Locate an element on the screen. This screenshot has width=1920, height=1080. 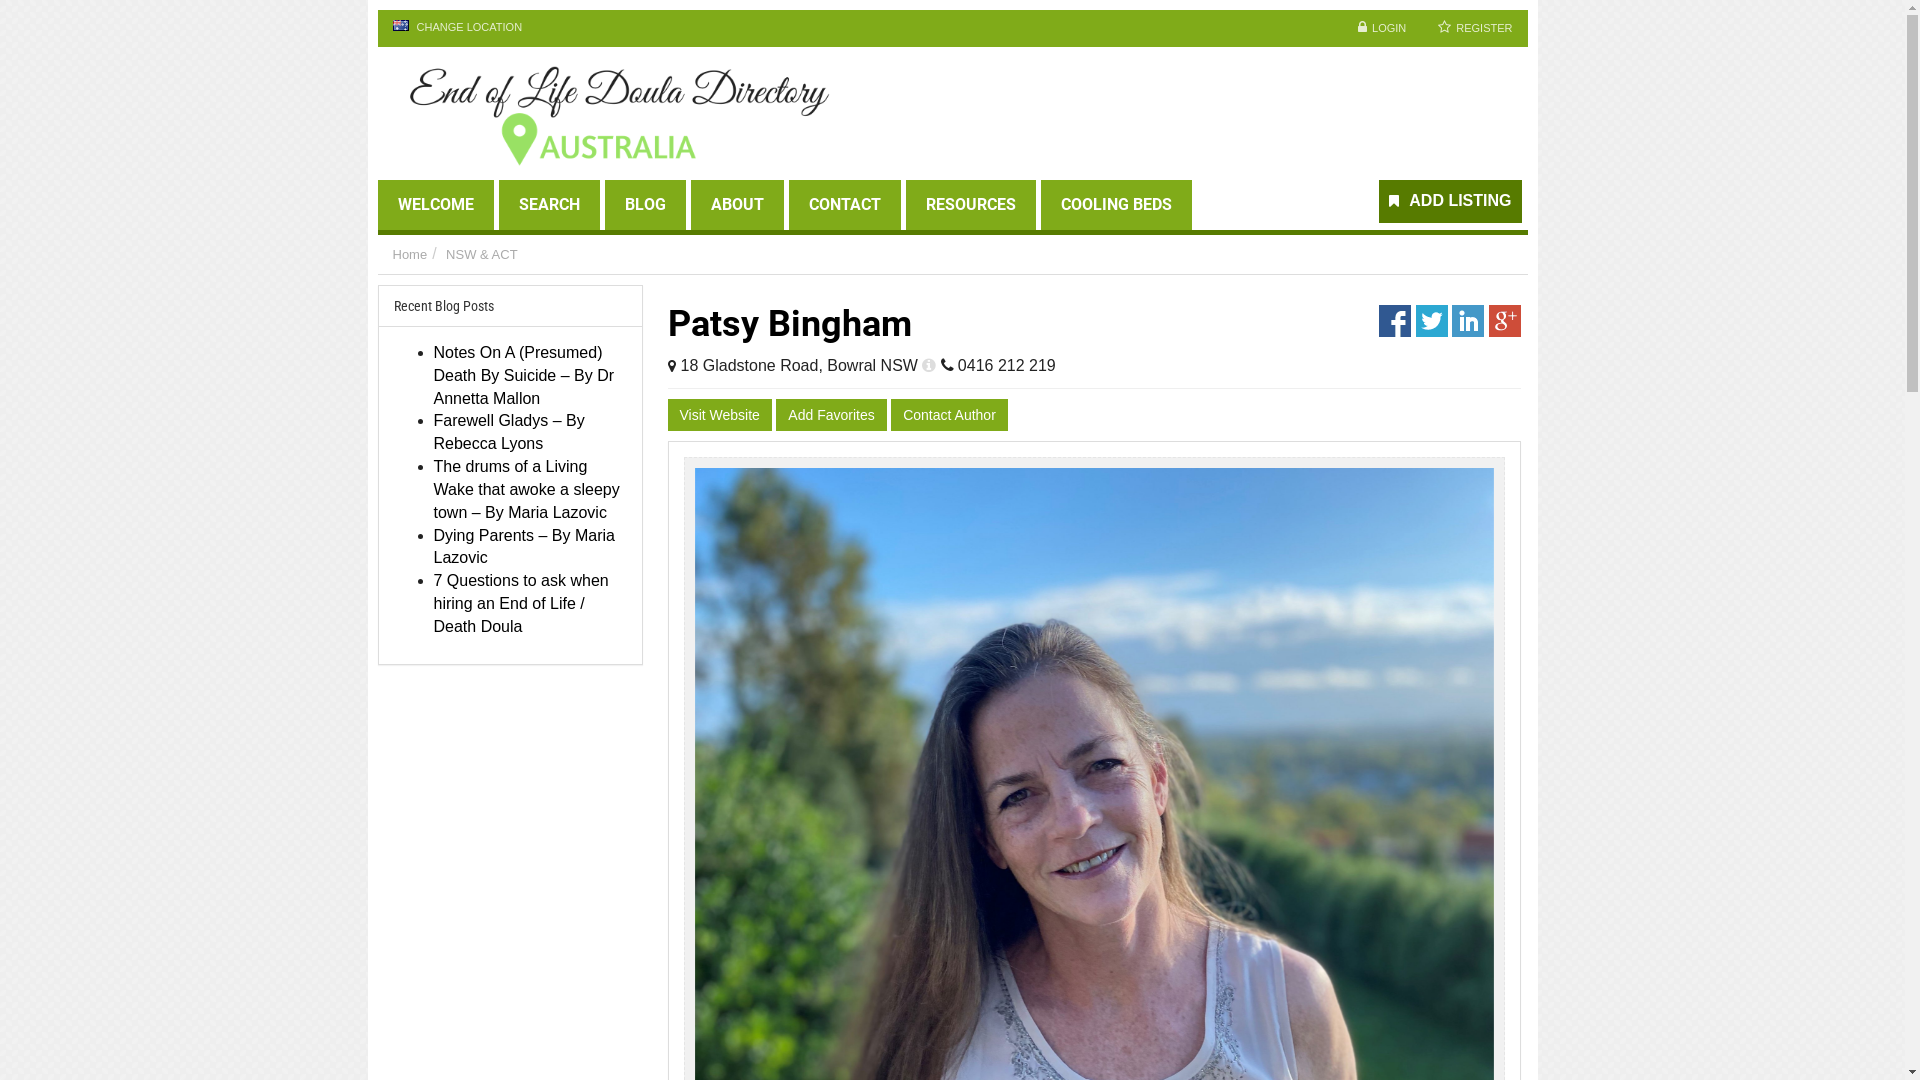
End of Life Doula Directory is located at coordinates (616, 113).